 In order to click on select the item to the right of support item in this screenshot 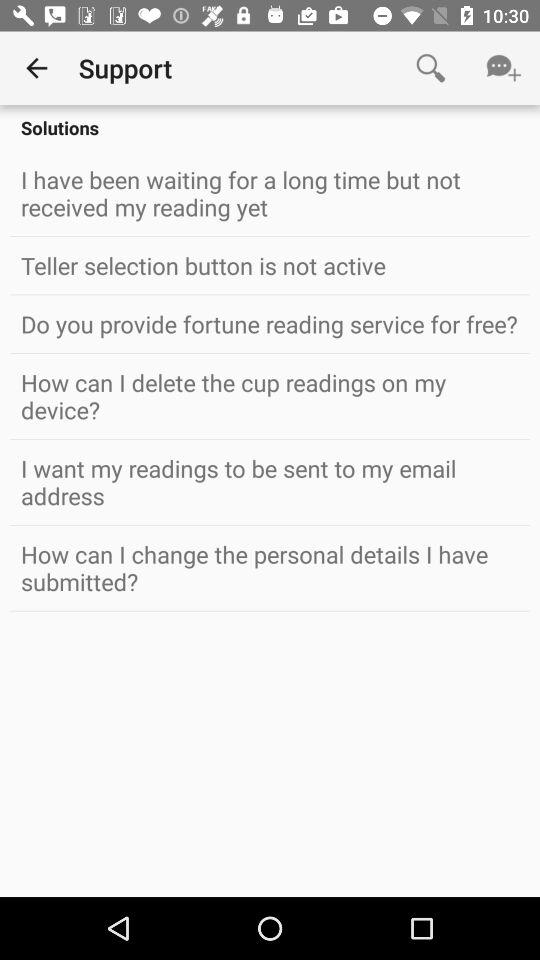, I will do `click(430, 68)`.